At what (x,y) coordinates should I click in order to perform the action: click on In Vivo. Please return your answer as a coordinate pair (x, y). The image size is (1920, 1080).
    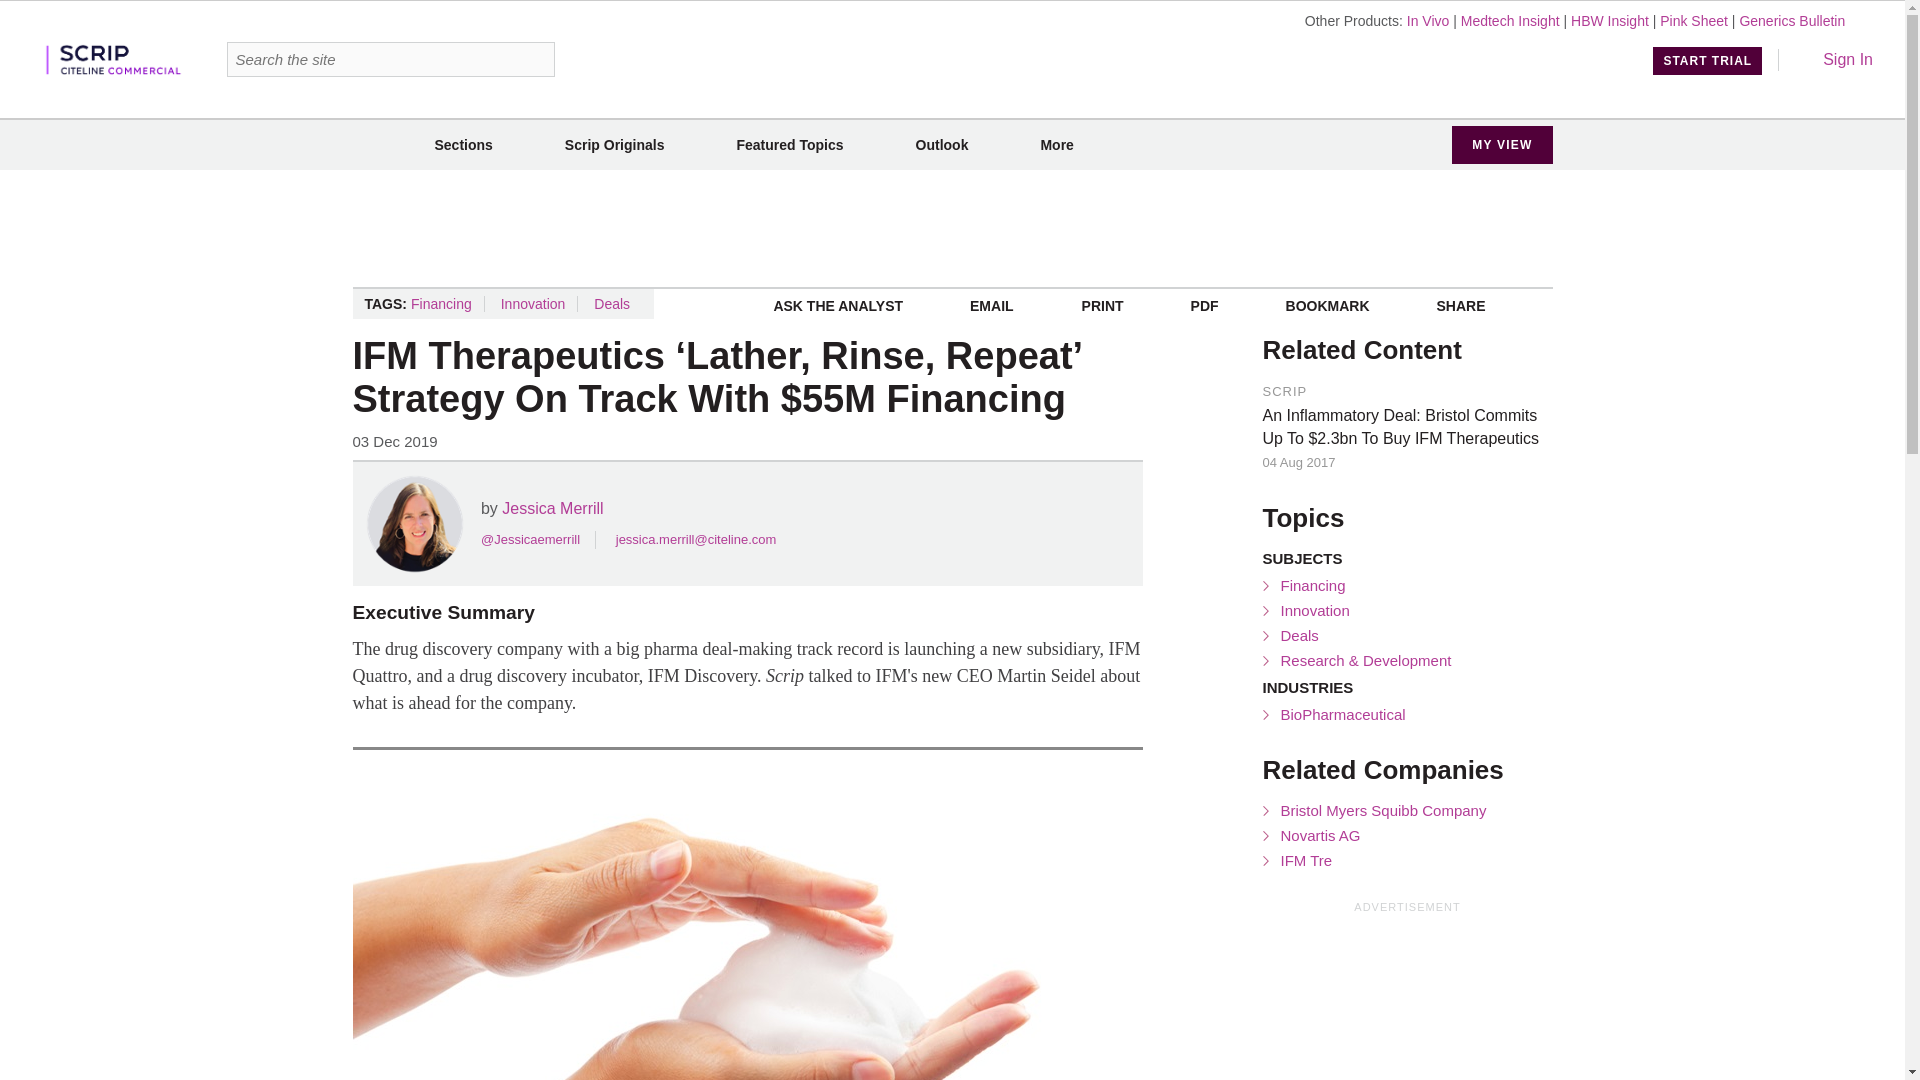
    Looking at the image, I should click on (1428, 20).